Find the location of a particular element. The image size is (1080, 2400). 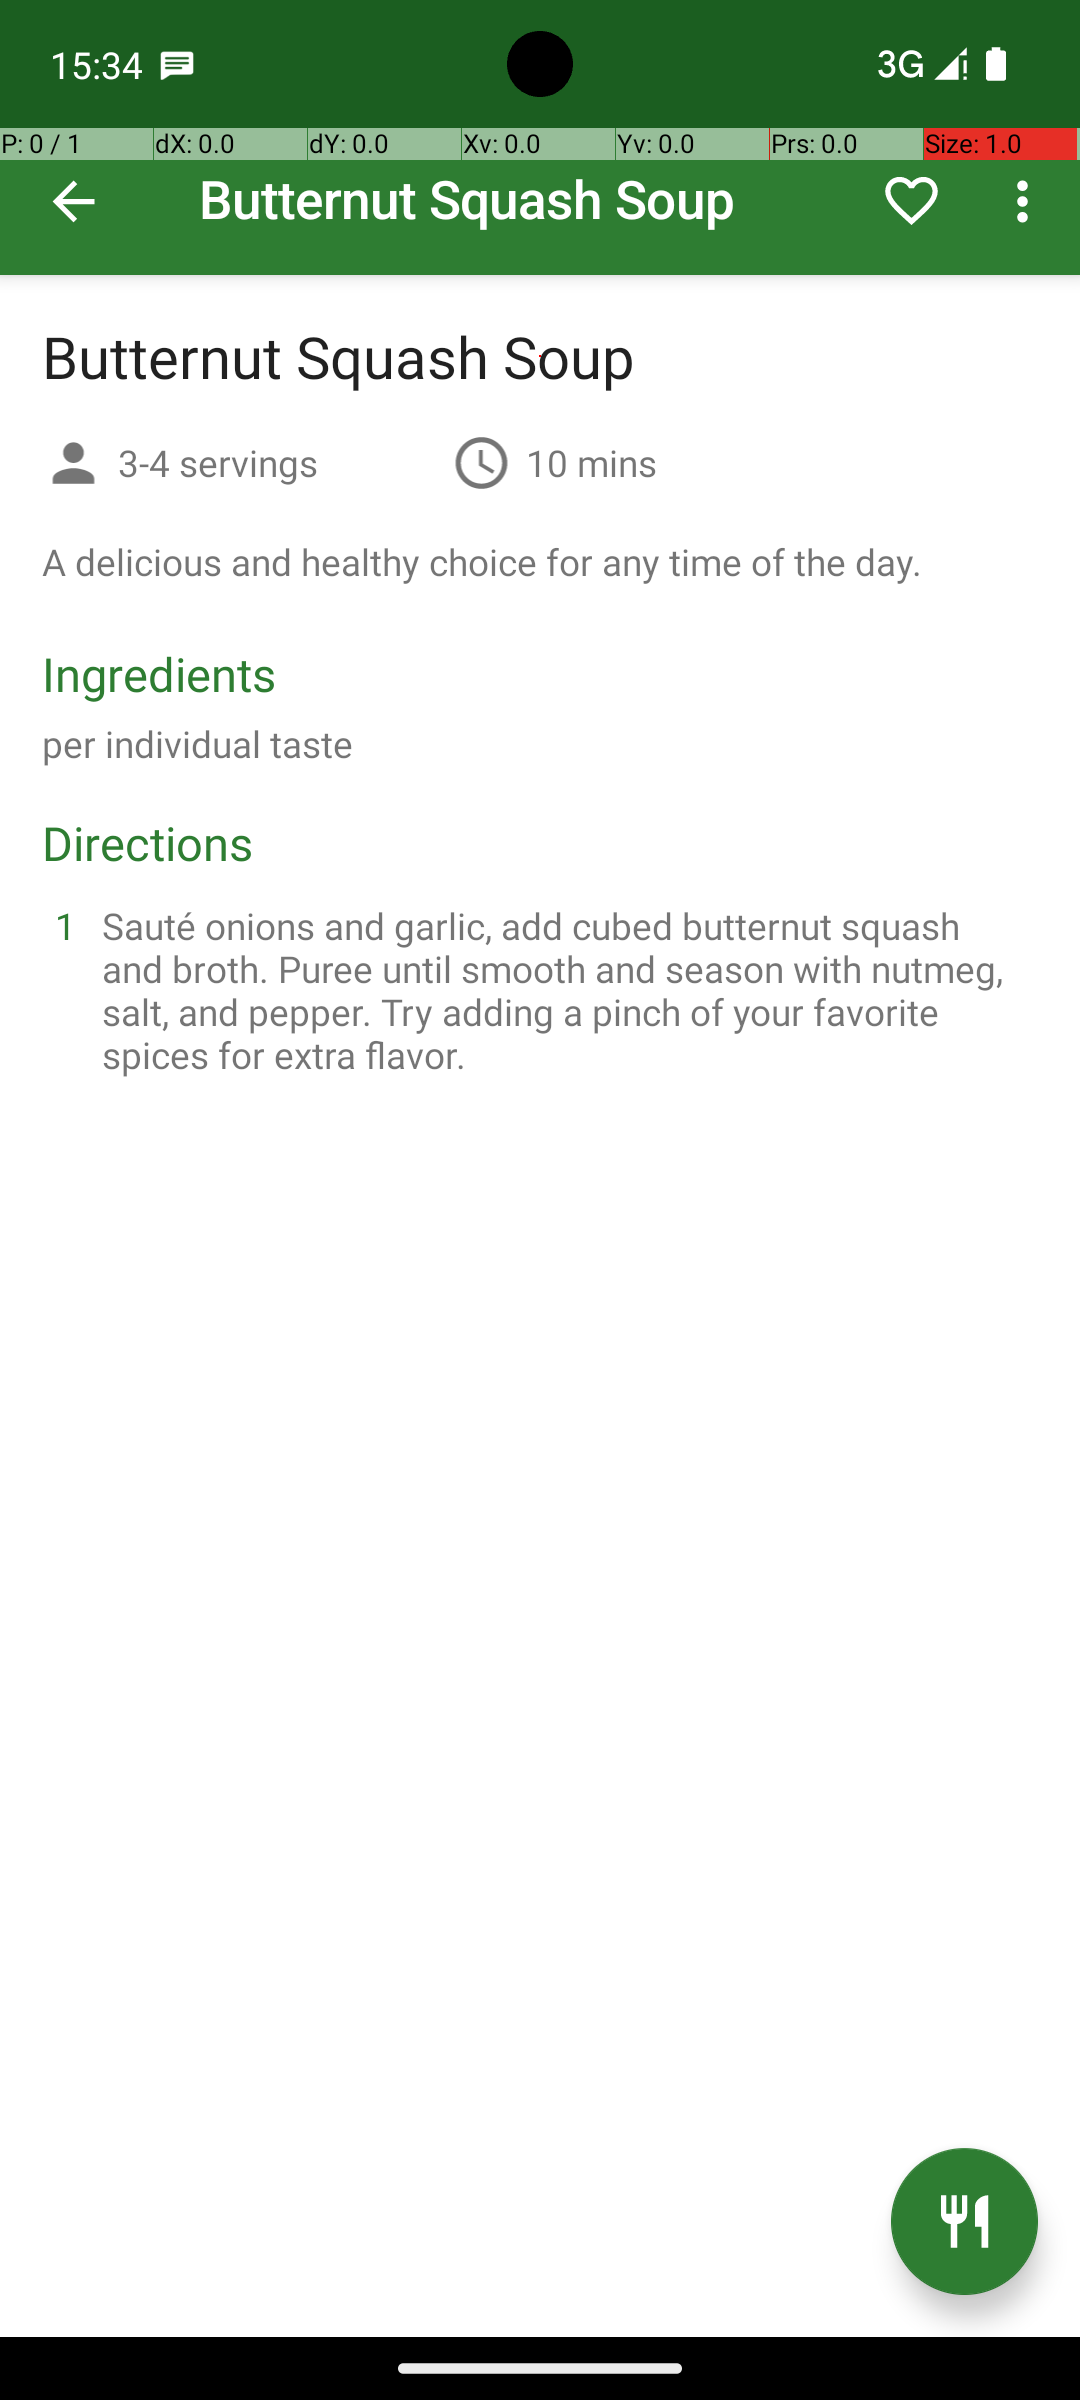

Sauté onions and garlic, add cubed butternut squash and broth. Puree until smooth and season with nutmeg, salt, and pepper. Try adding a pinch of your favorite spices for extra flavor. is located at coordinates (564, 990).